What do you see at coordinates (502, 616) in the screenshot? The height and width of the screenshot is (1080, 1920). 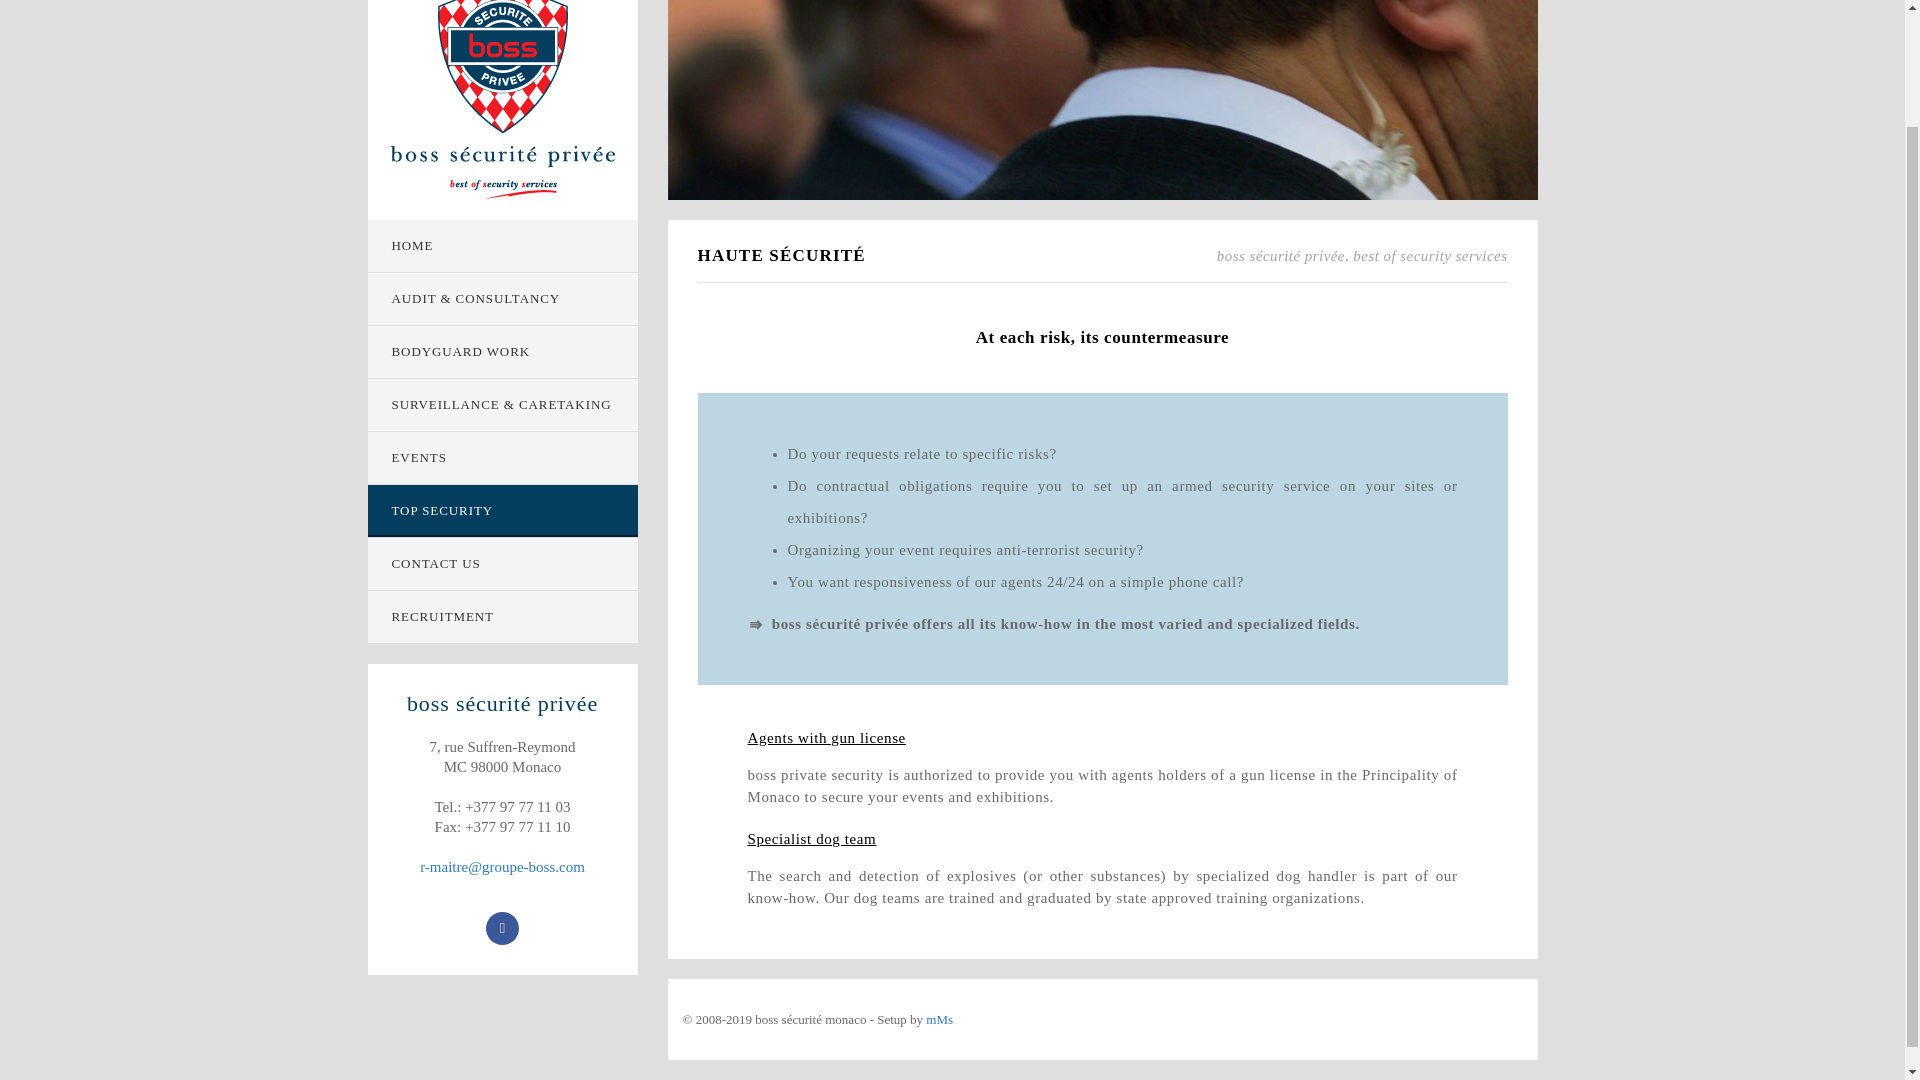 I see `RECRUITMENT` at bounding box center [502, 616].